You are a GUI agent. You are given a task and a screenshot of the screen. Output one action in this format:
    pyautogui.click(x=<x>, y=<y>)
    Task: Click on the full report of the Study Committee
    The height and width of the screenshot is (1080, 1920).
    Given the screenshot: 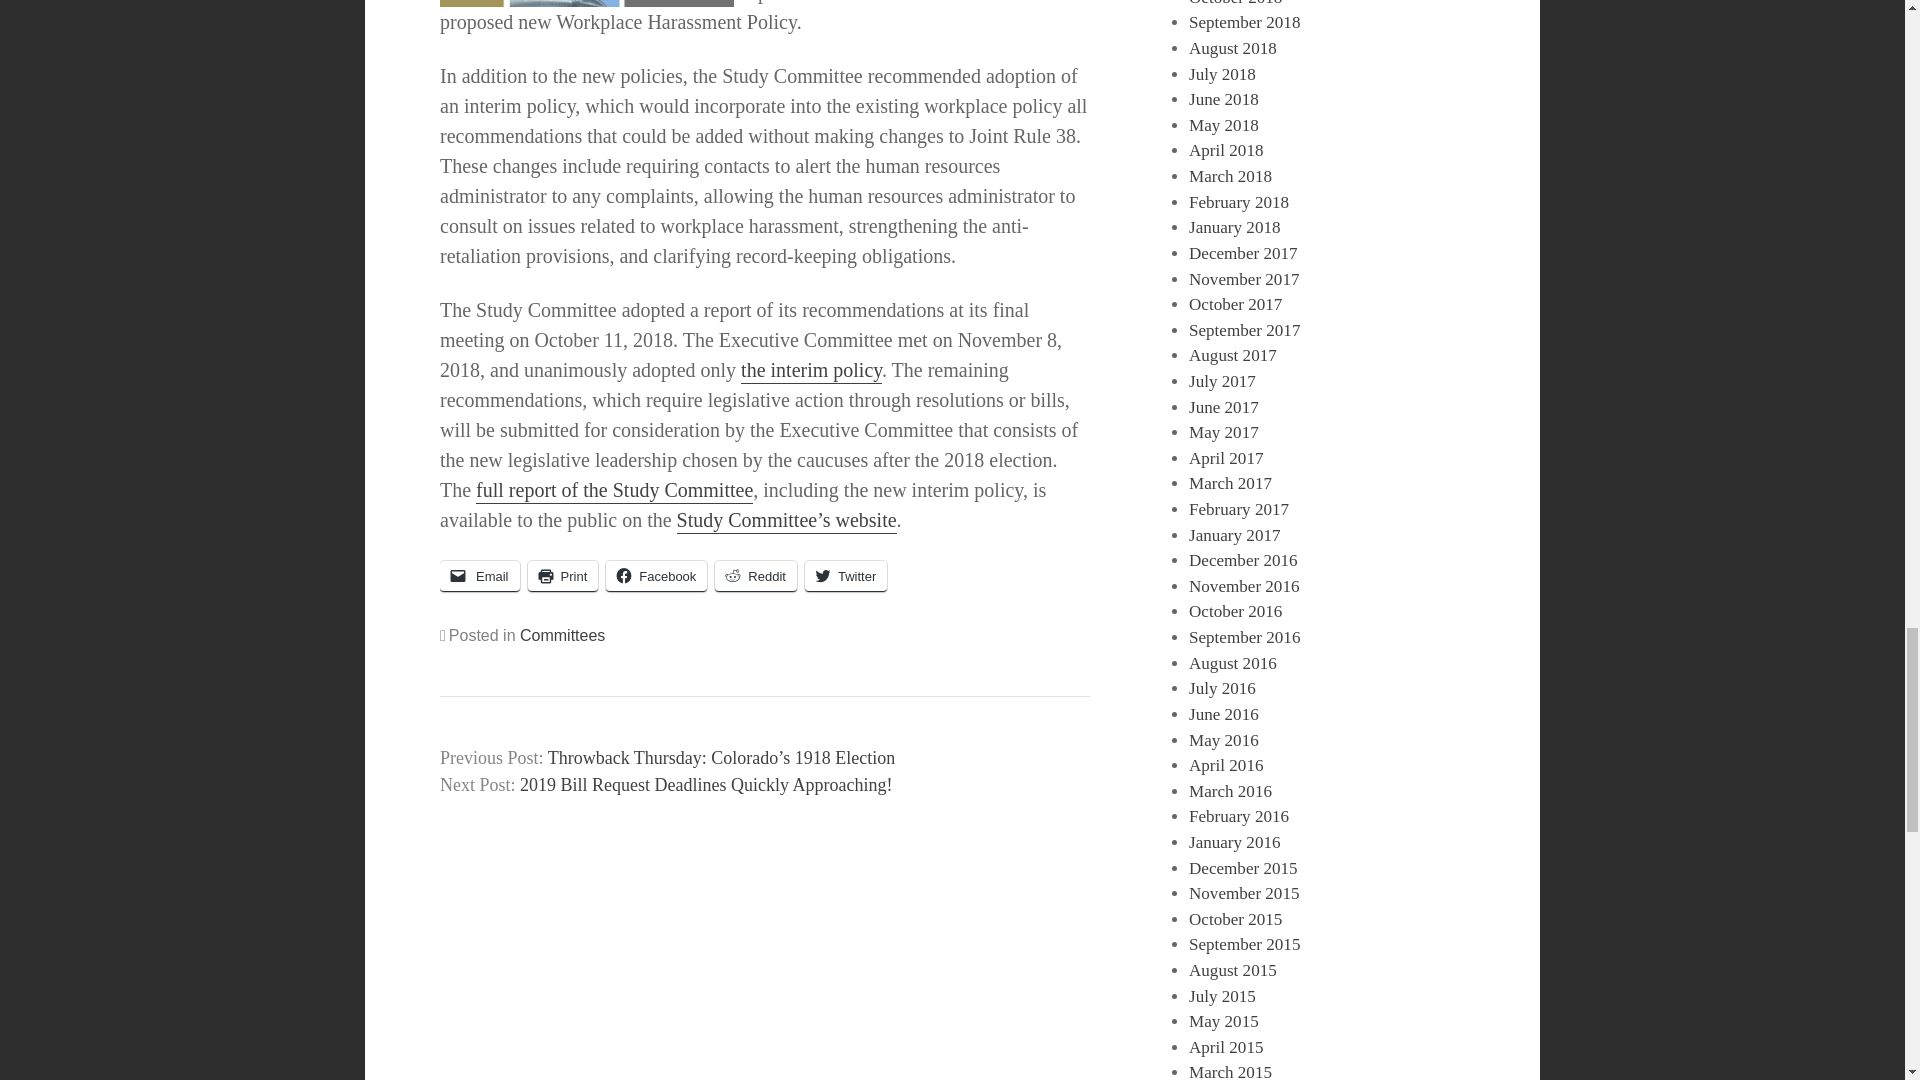 What is the action you would take?
    pyautogui.click(x=614, y=492)
    